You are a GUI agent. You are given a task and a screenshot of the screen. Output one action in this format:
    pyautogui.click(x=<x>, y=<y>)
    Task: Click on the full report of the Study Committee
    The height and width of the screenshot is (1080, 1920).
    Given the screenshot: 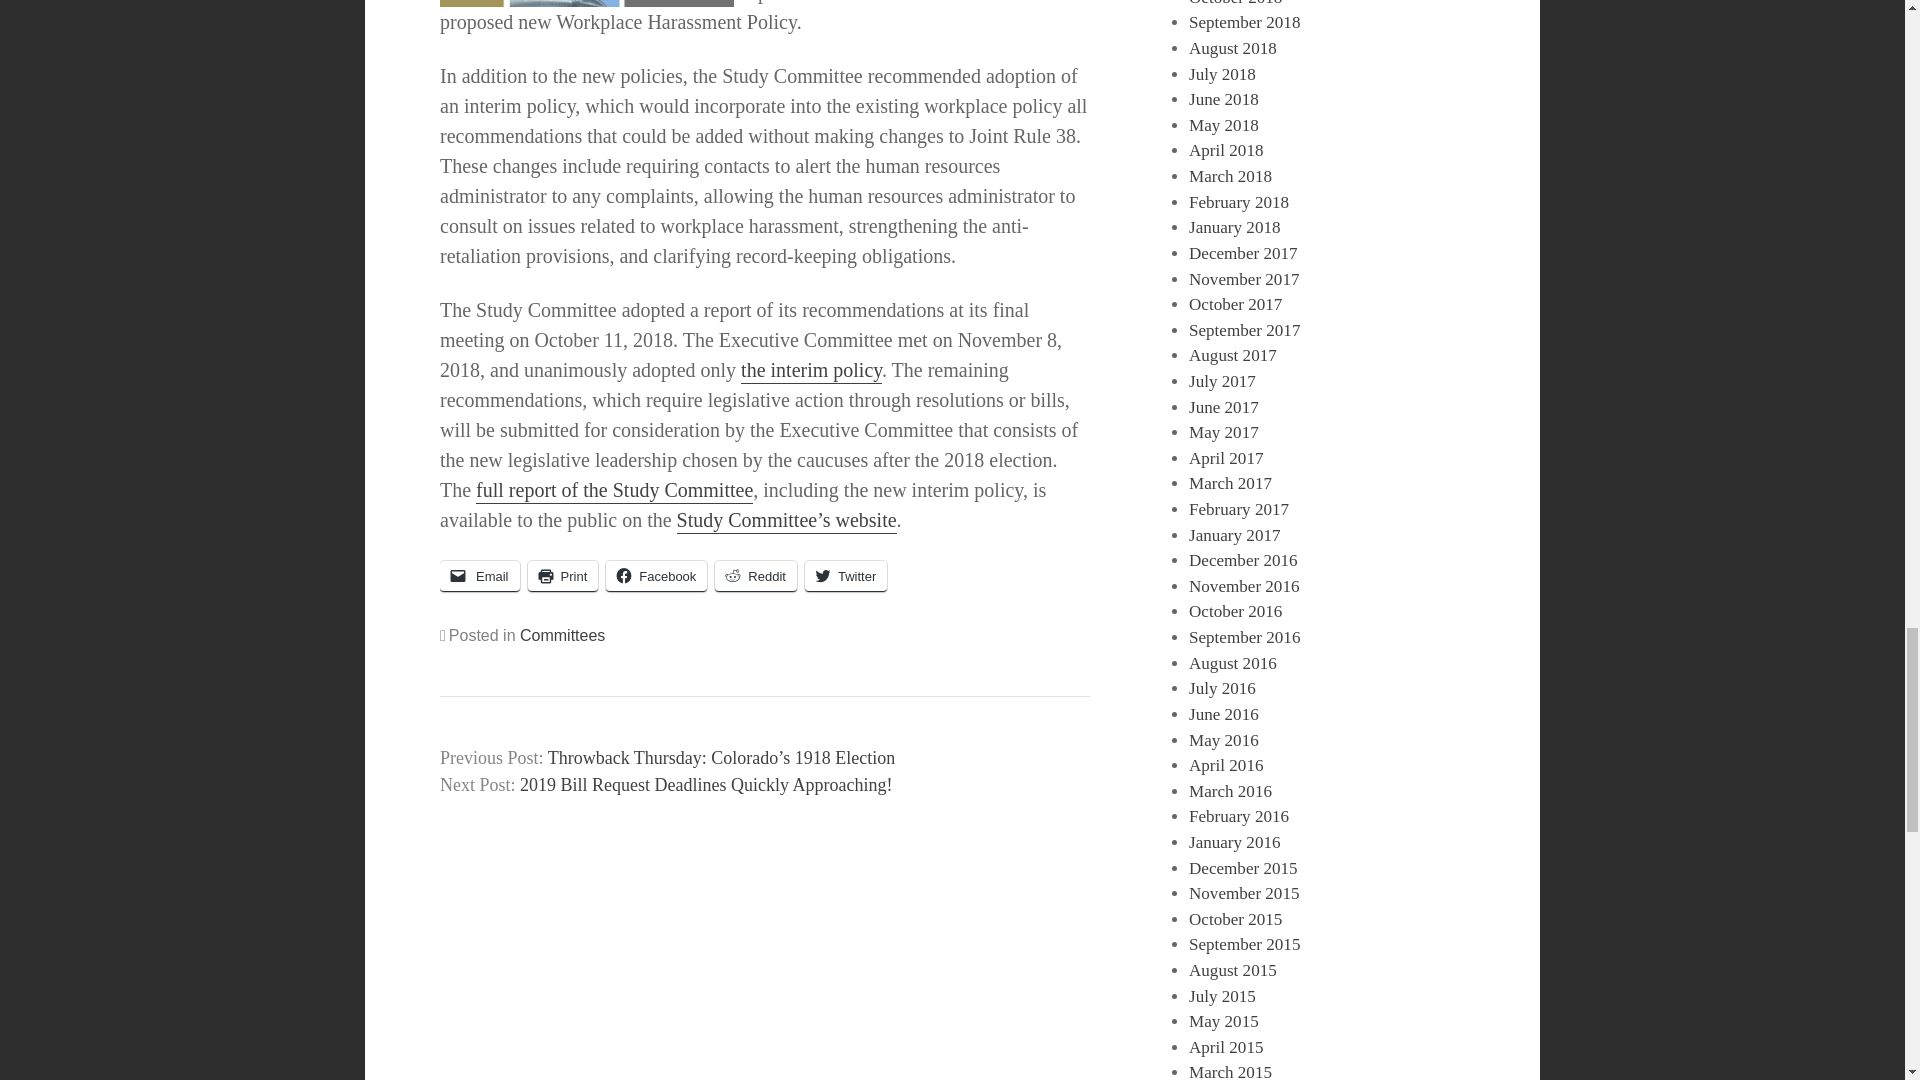 What is the action you would take?
    pyautogui.click(x=614, y=492)
    